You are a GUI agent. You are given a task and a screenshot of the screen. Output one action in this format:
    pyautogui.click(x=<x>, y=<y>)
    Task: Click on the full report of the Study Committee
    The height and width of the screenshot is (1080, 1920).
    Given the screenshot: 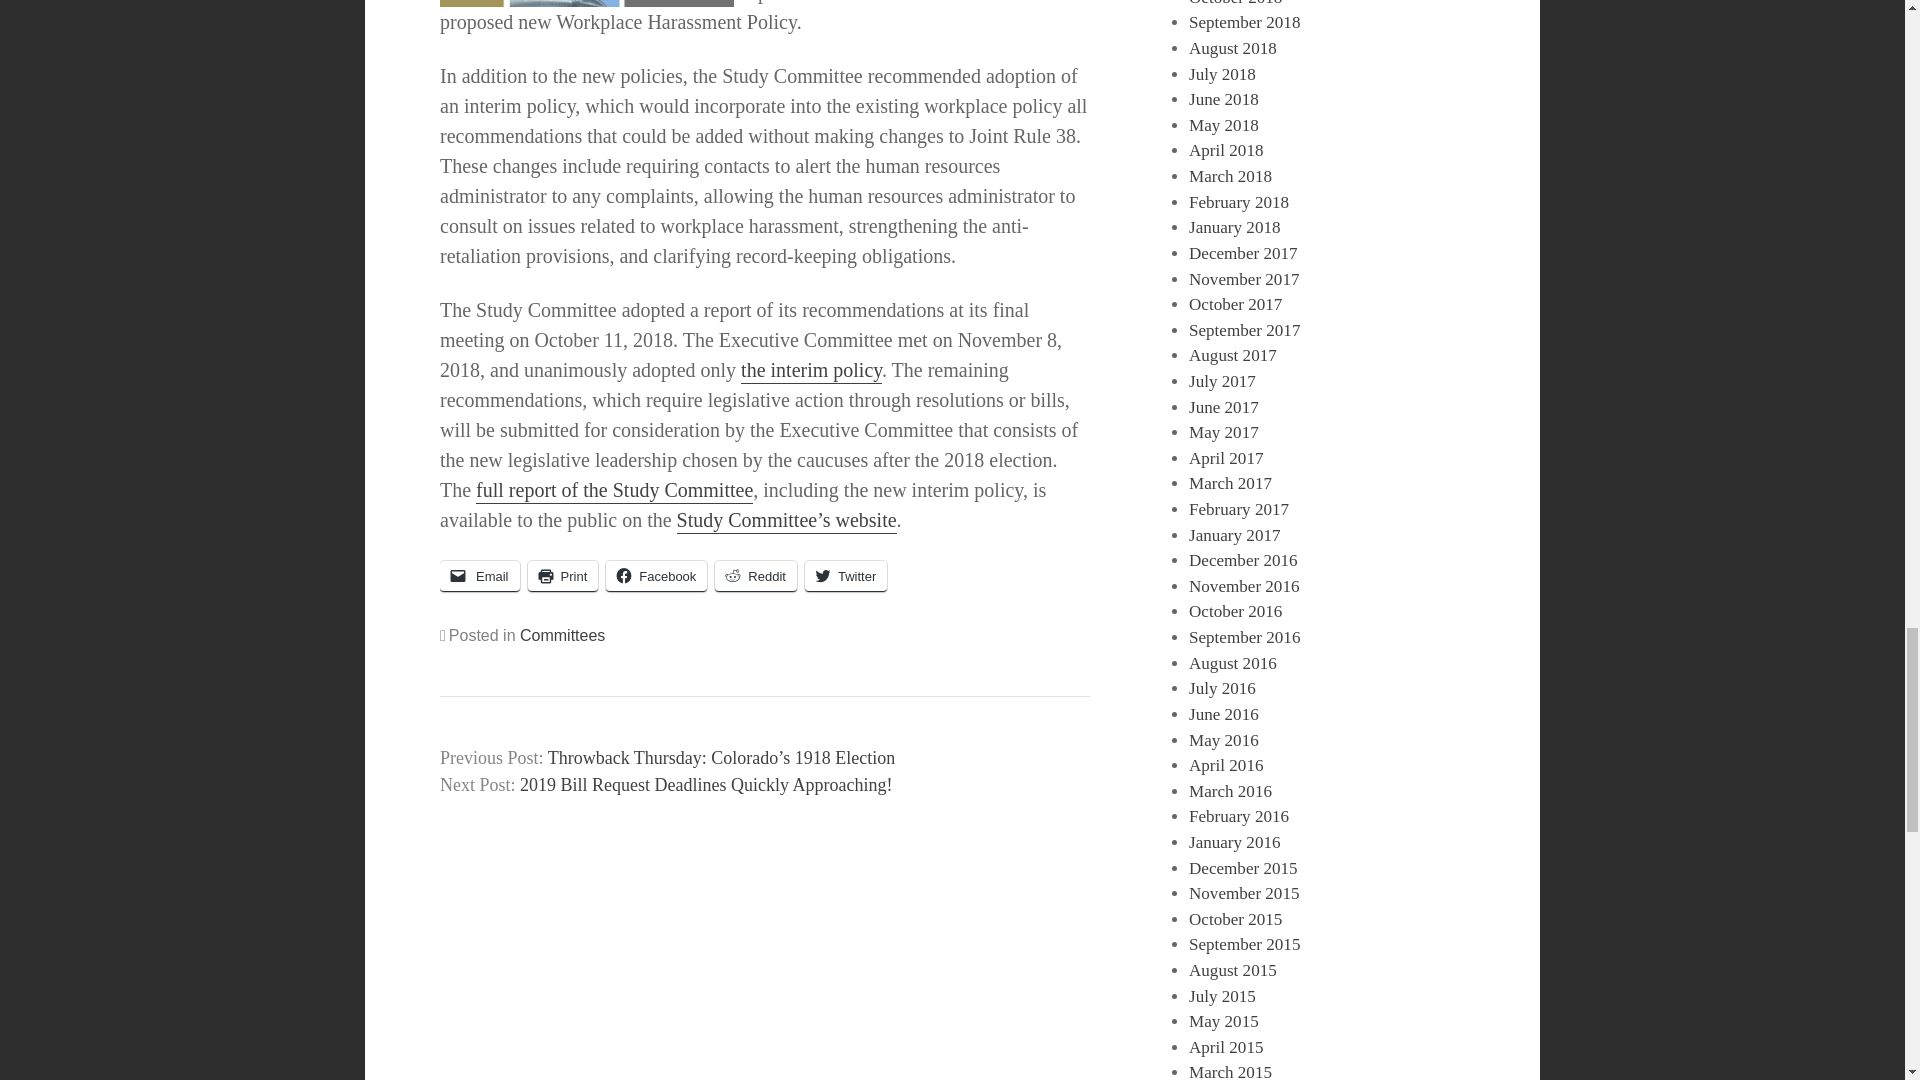 What is the action you would take?
    pyautogui.click(x=614, y=492)
    